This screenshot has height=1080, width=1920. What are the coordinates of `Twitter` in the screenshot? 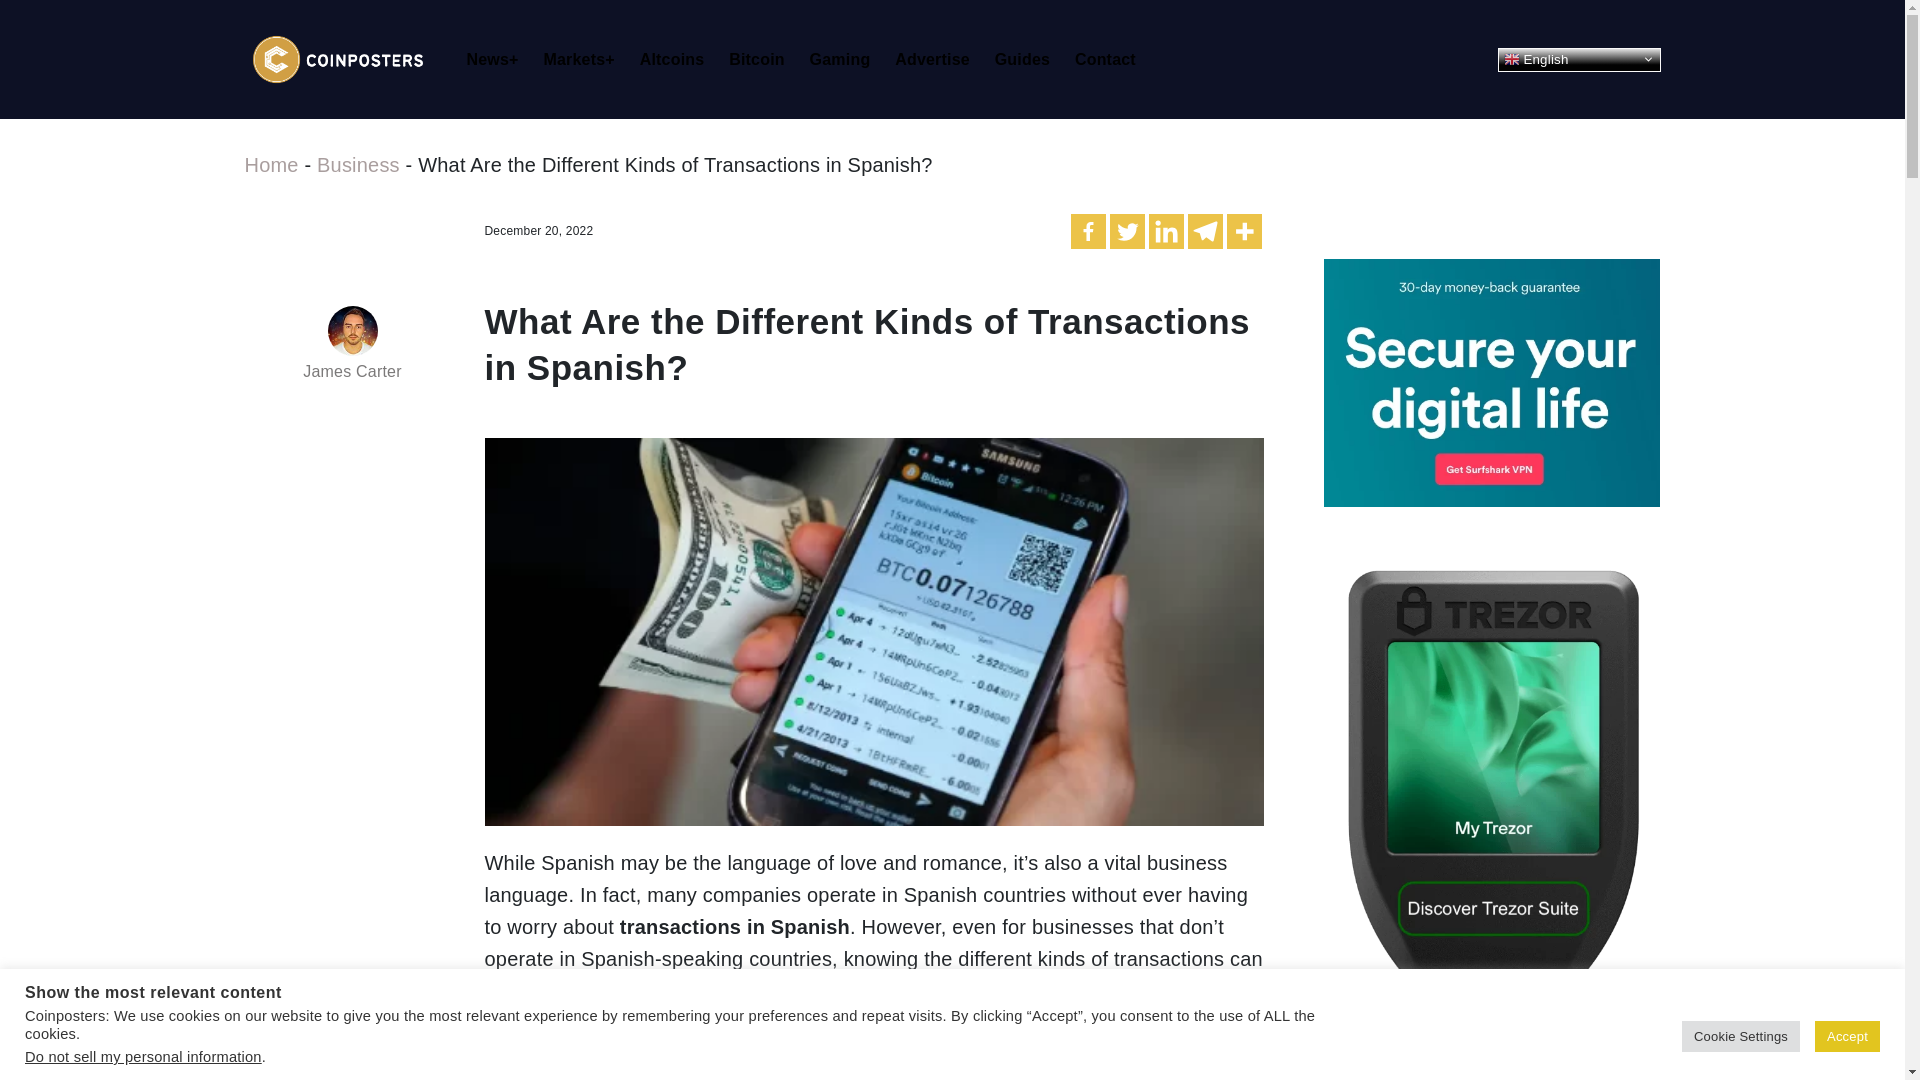 It's located at (1126, 231).